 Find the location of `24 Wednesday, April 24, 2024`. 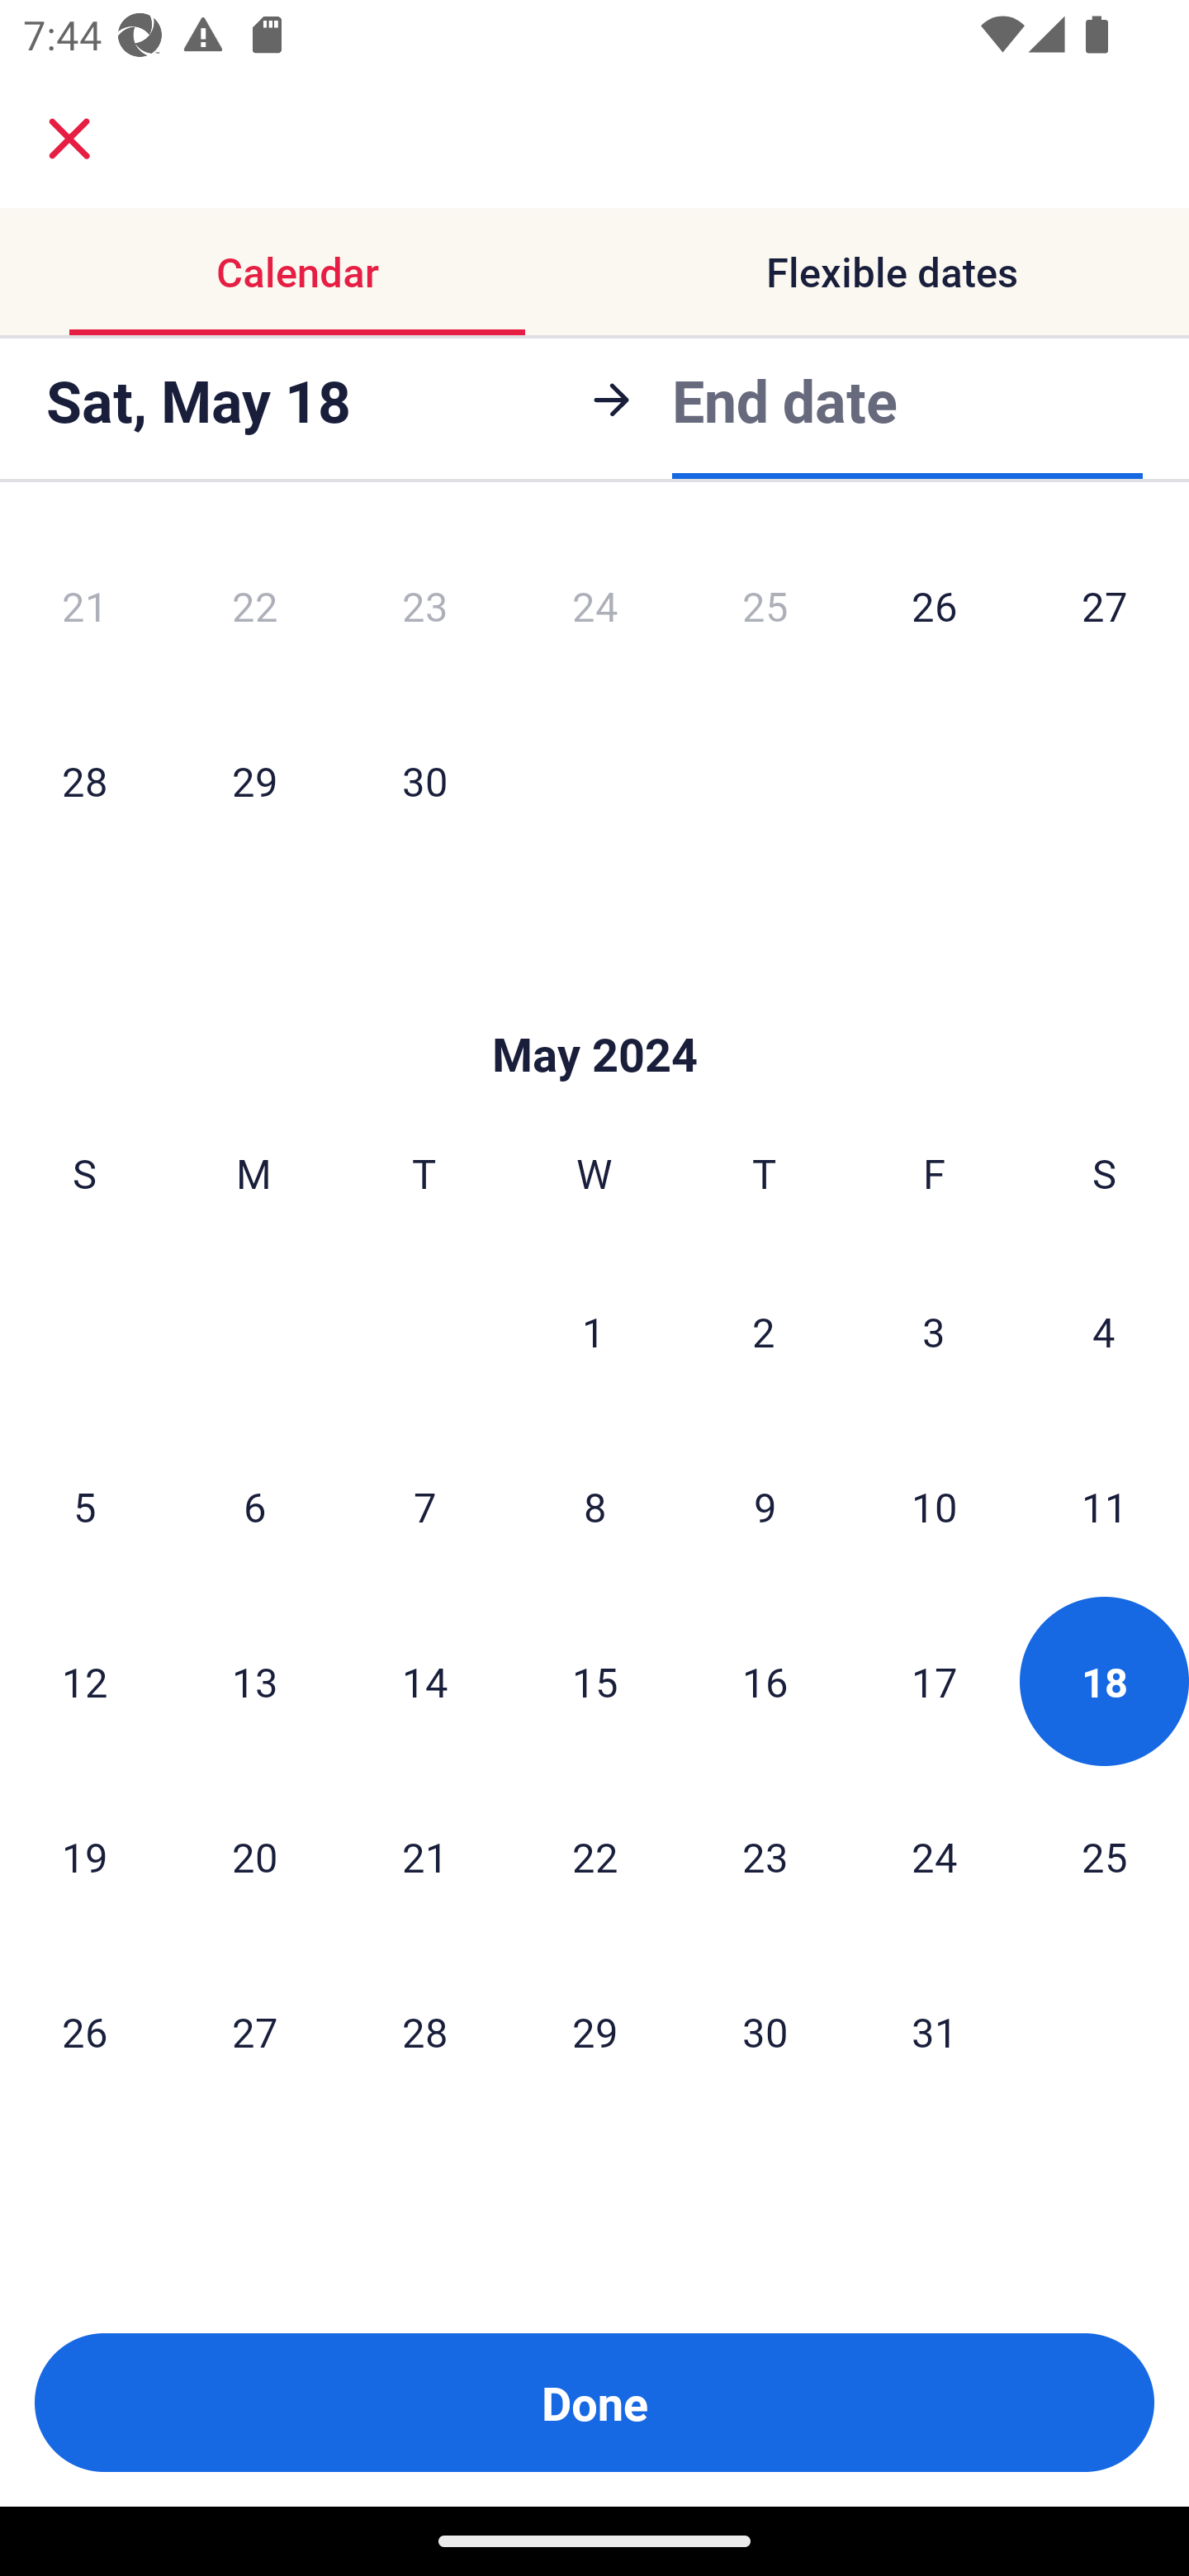

24 Wednesday, April 24, 2024 is located at coordinates (594, 609).